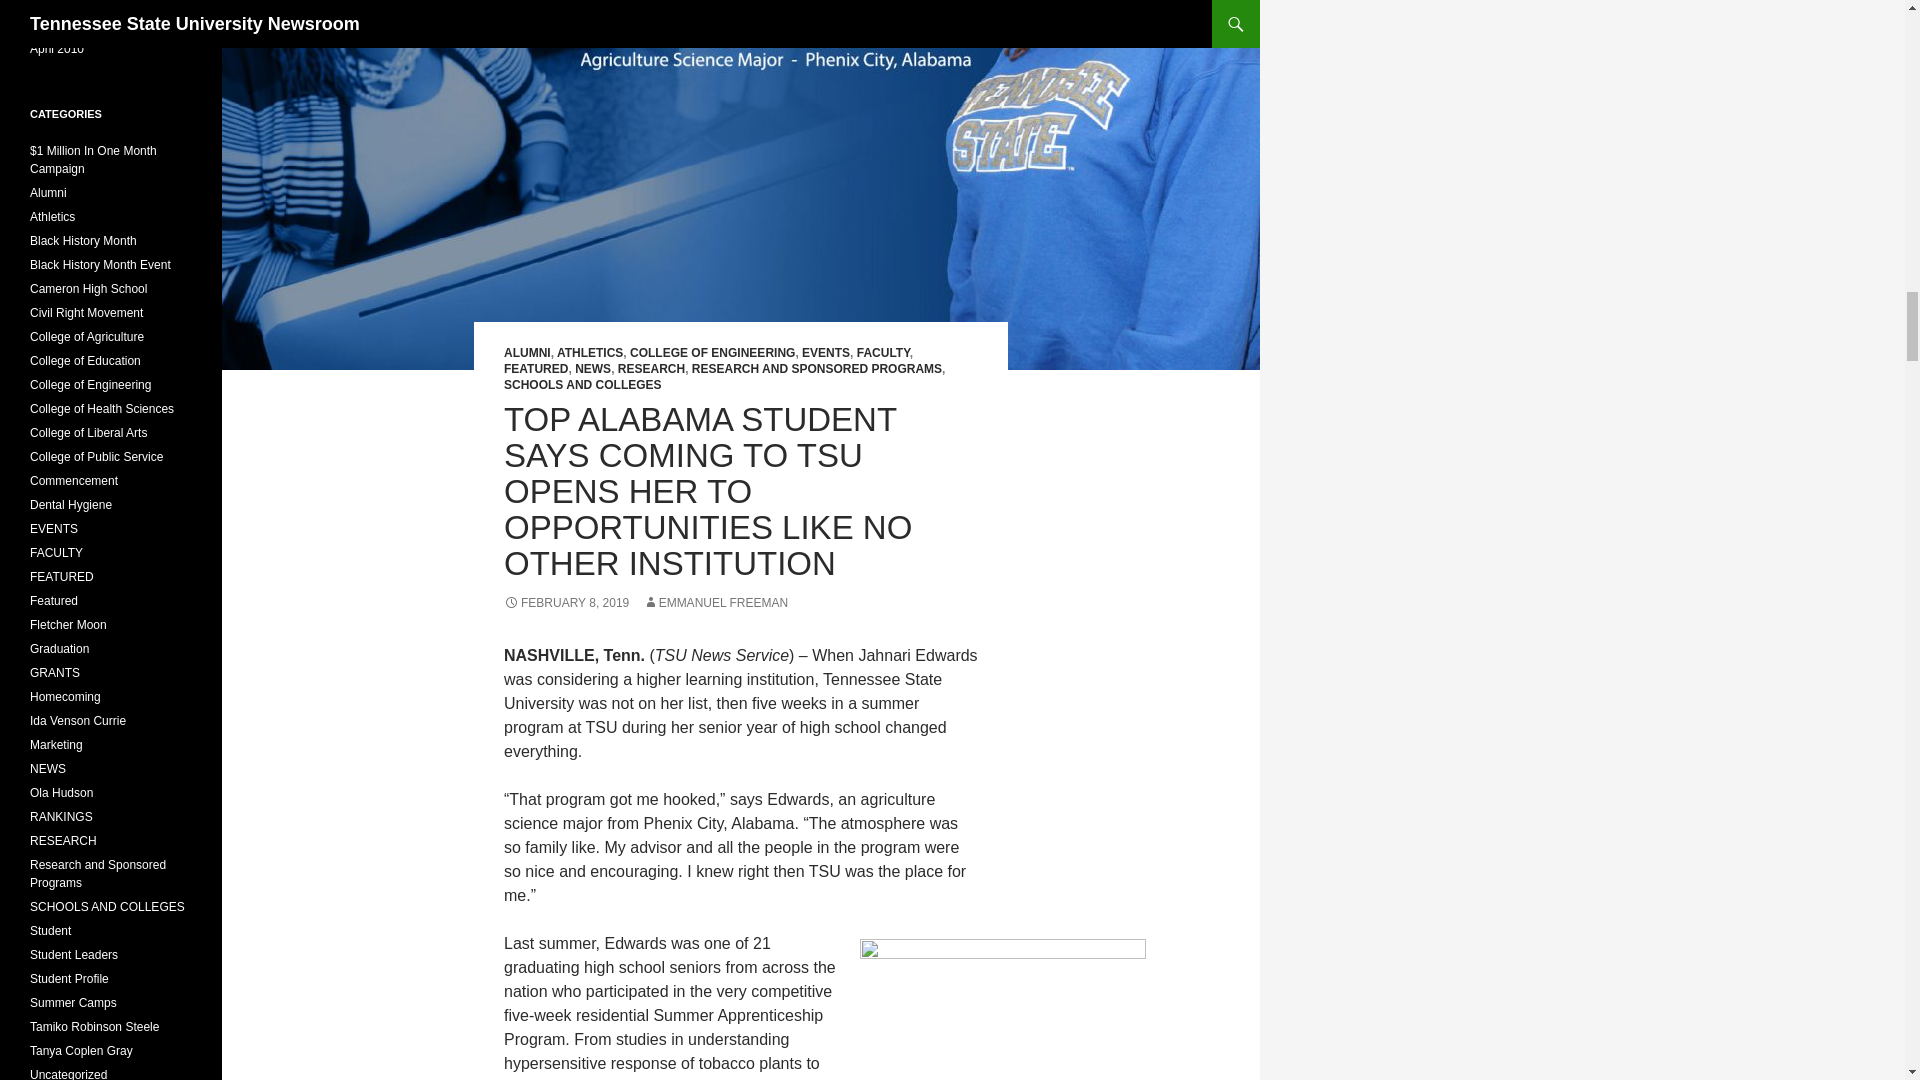 The height and width of the screenshot is (1080, 1920). Describe the element at coordinates (712, 352) in the screenshot. I see `COLLEGE OF ENGINEERING` at that location.